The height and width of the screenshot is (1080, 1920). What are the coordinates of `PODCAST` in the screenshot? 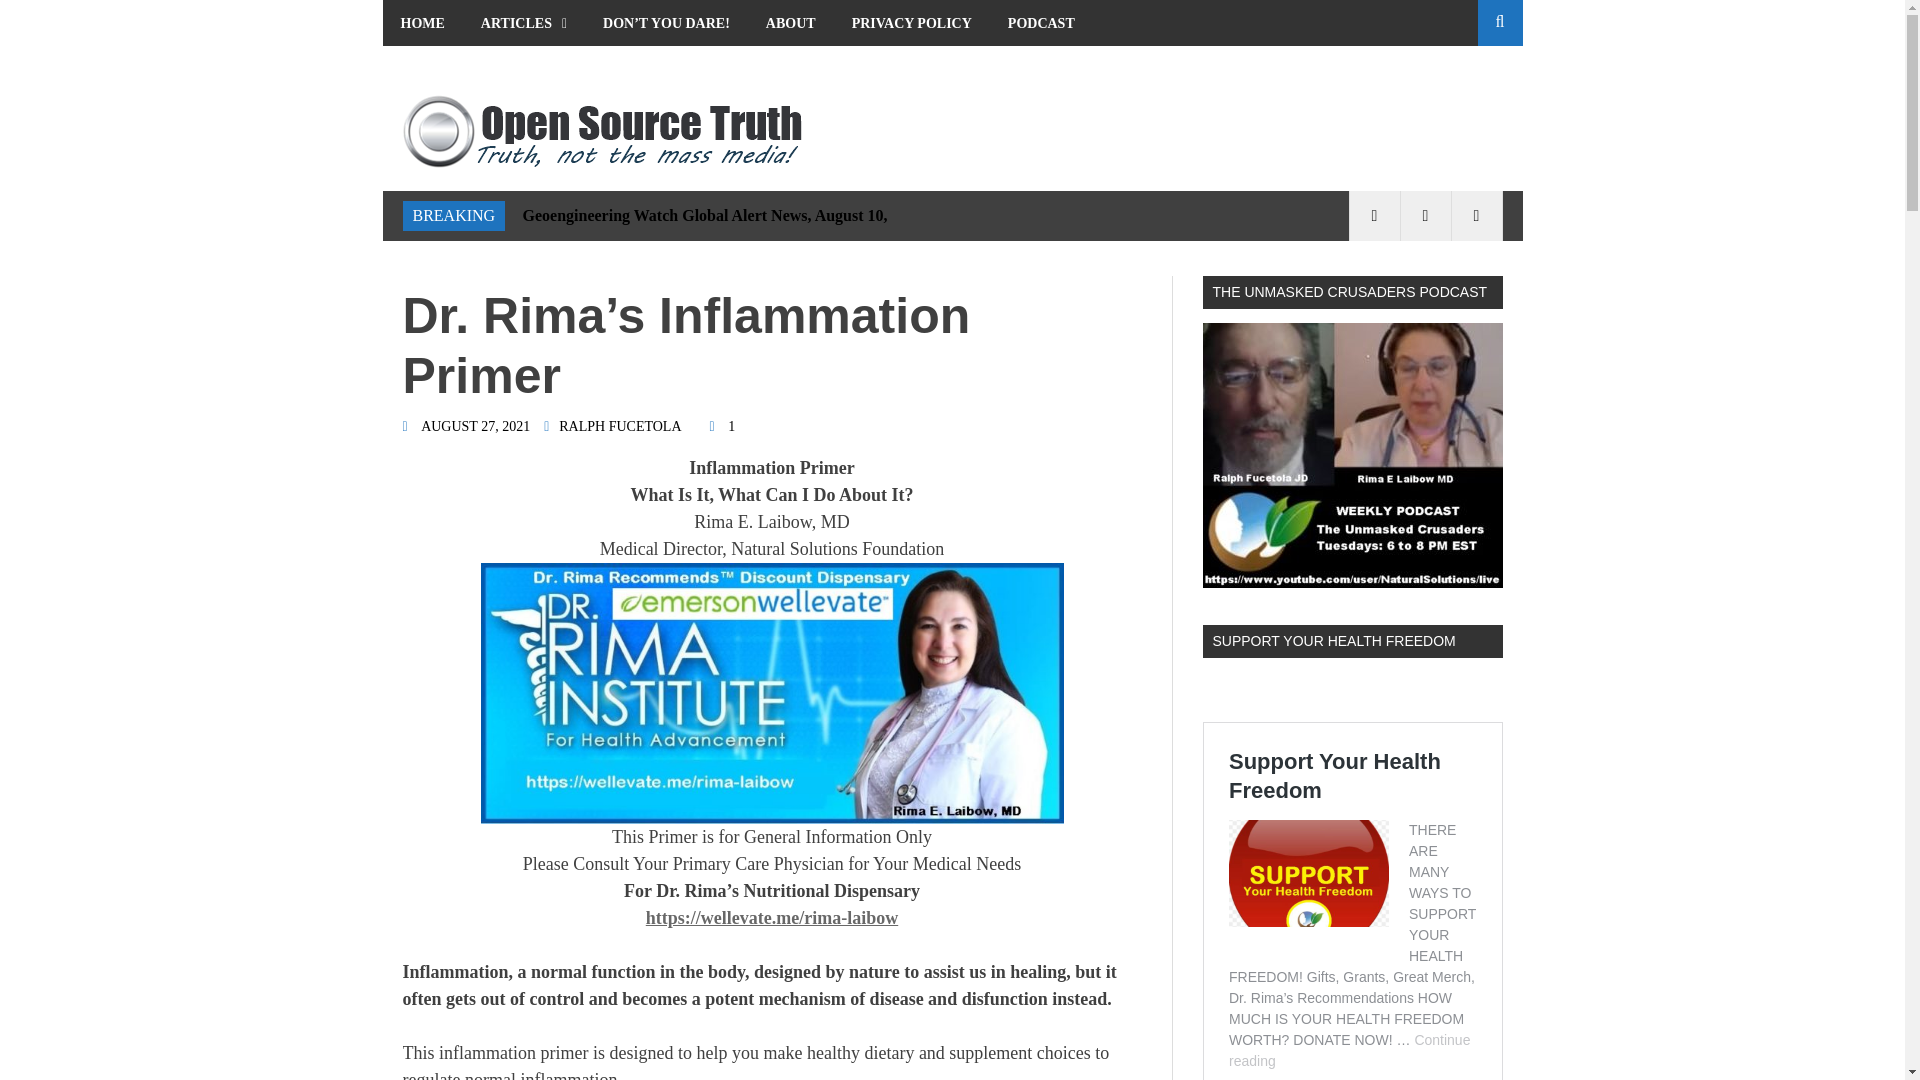 It's located at (1041, 23).